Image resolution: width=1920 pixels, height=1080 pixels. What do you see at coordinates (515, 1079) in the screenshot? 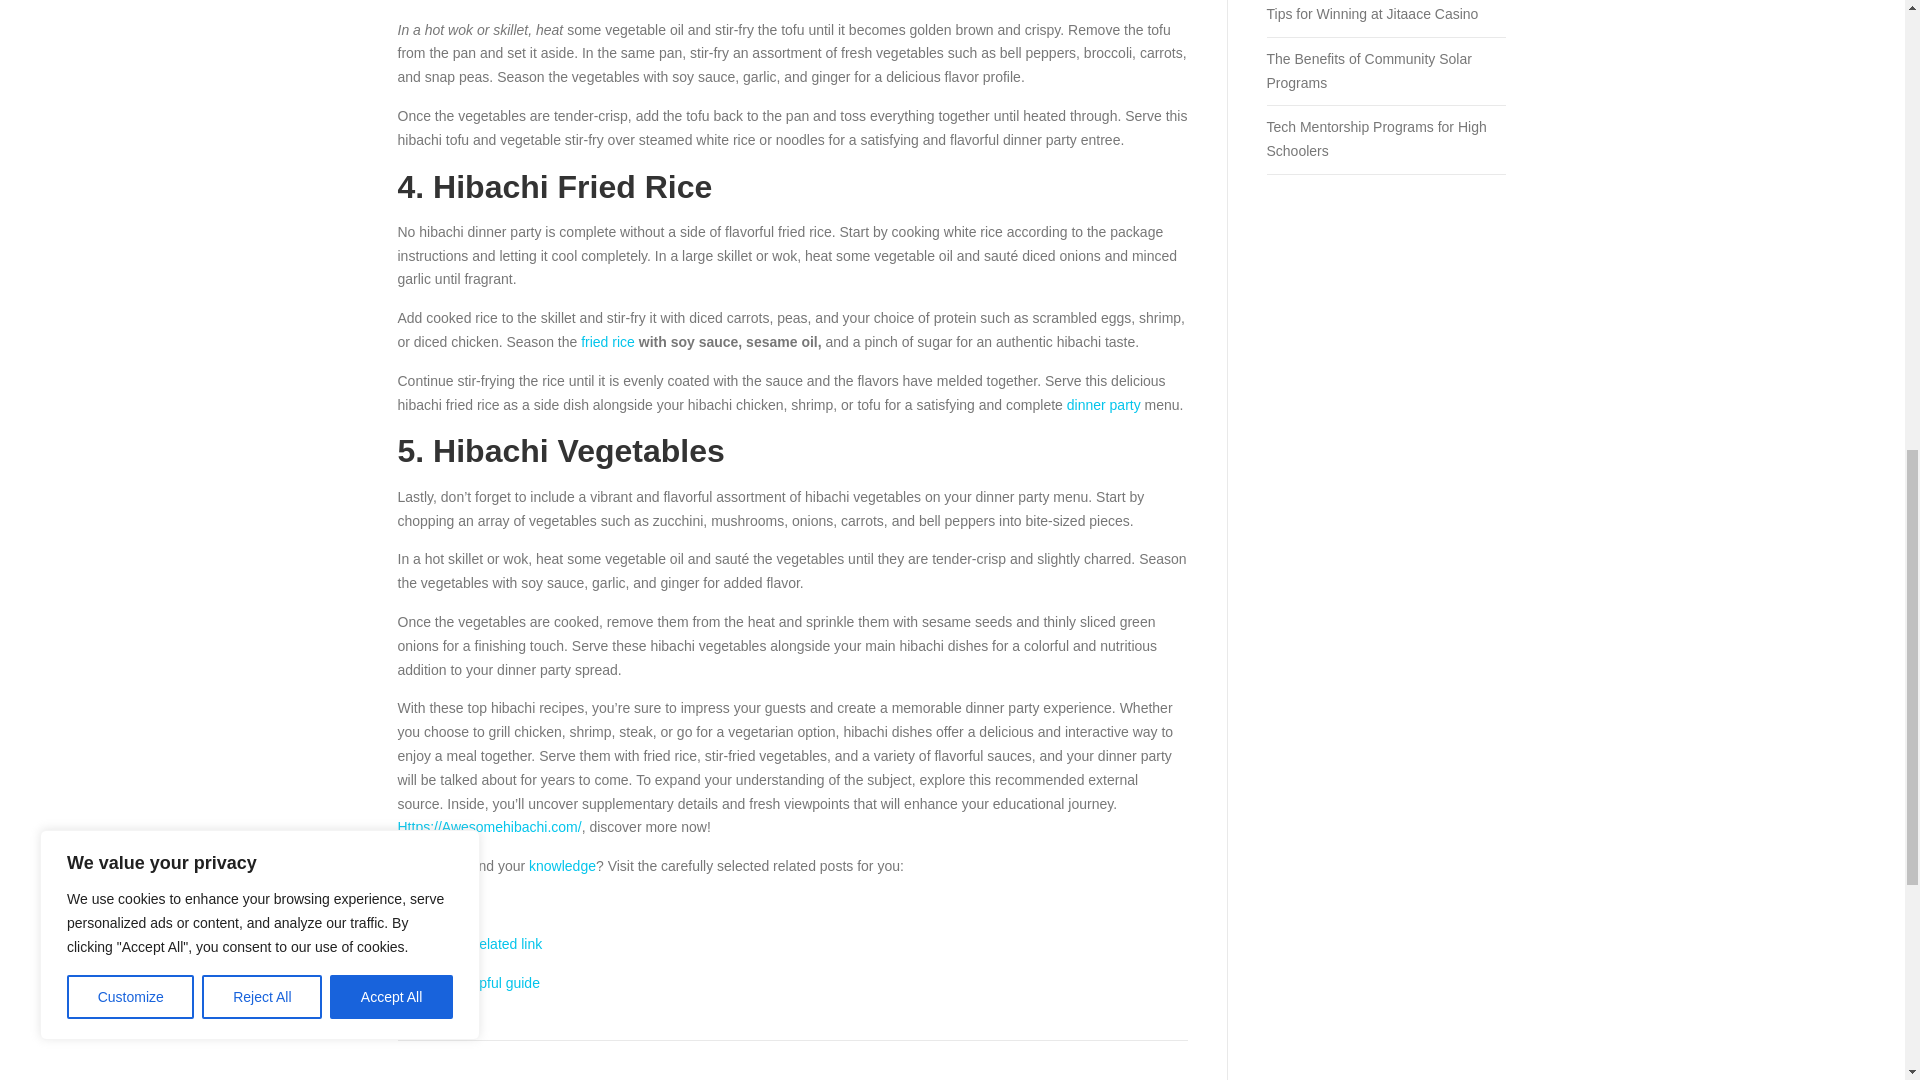
I see `GENERAL` at bounding box center [515, 1079].